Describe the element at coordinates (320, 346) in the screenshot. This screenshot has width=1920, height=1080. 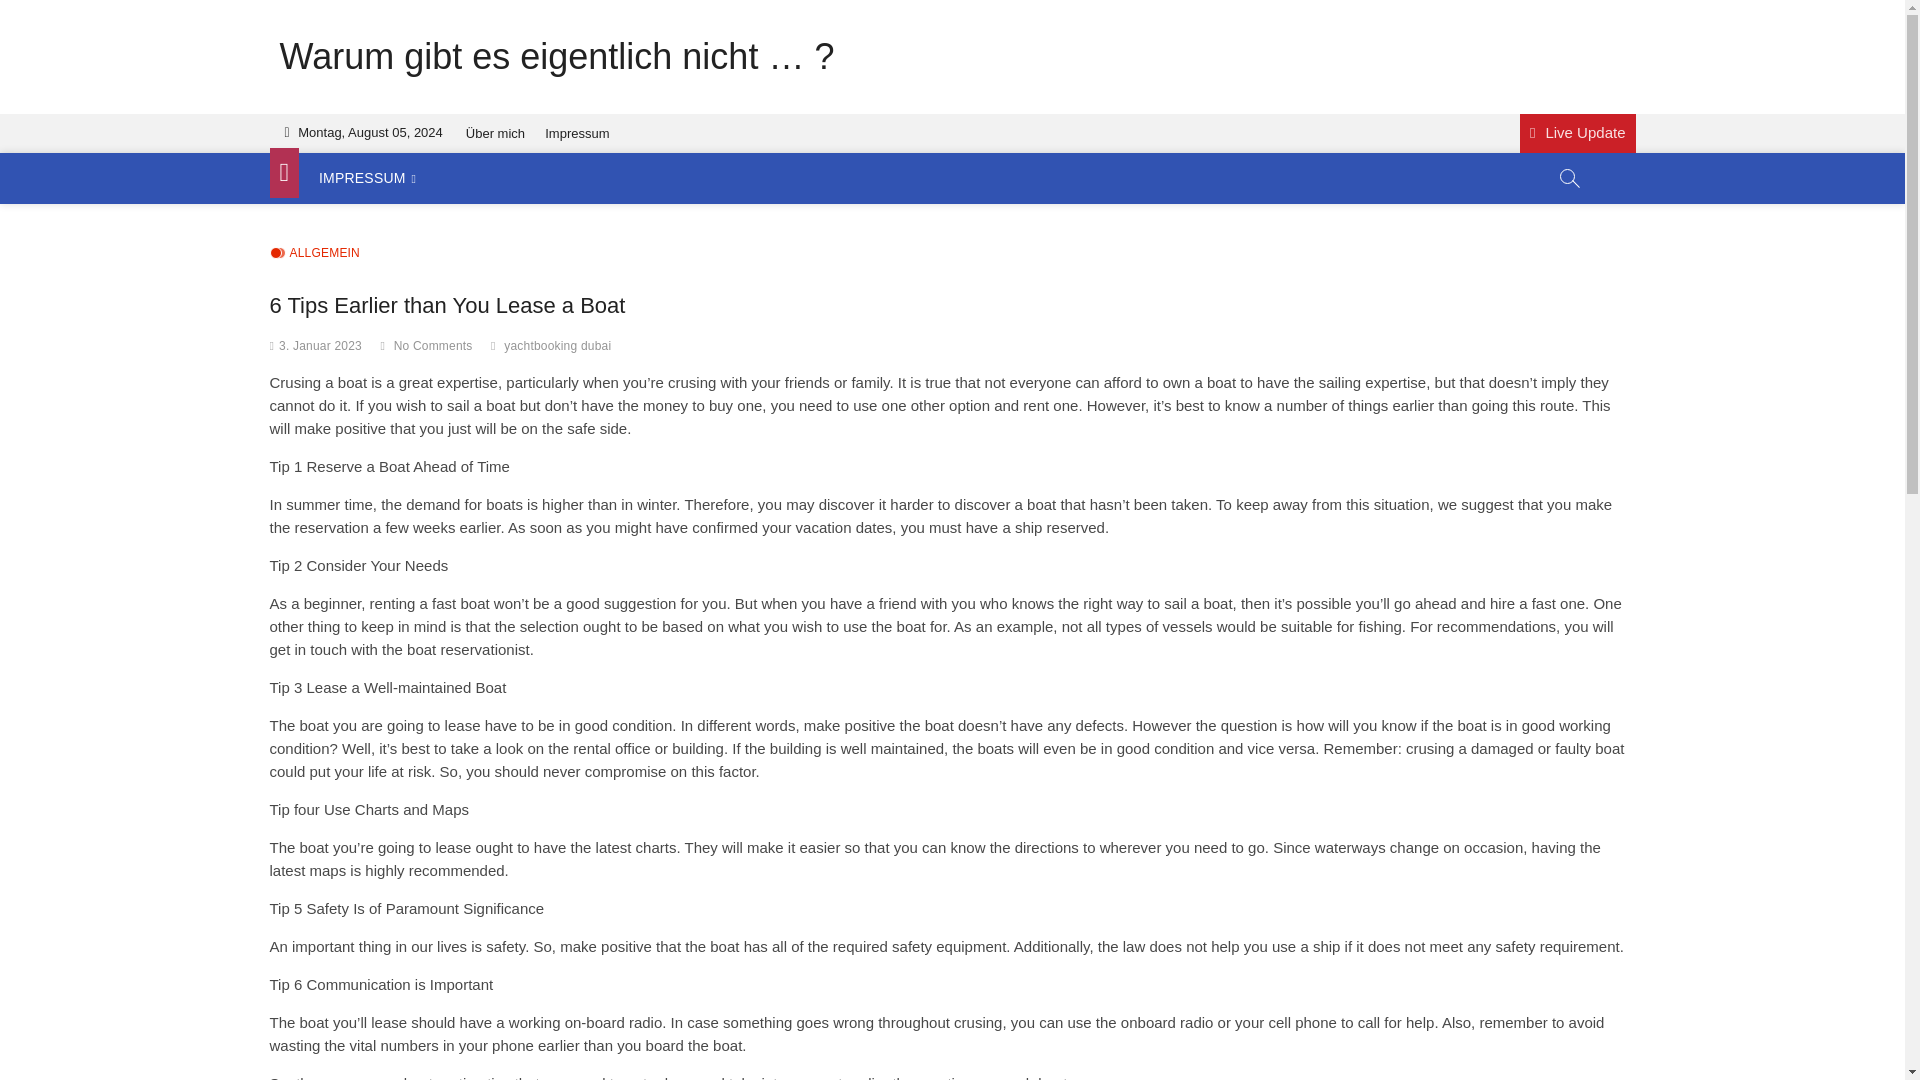
I see `3. Januar 2023` at that location.